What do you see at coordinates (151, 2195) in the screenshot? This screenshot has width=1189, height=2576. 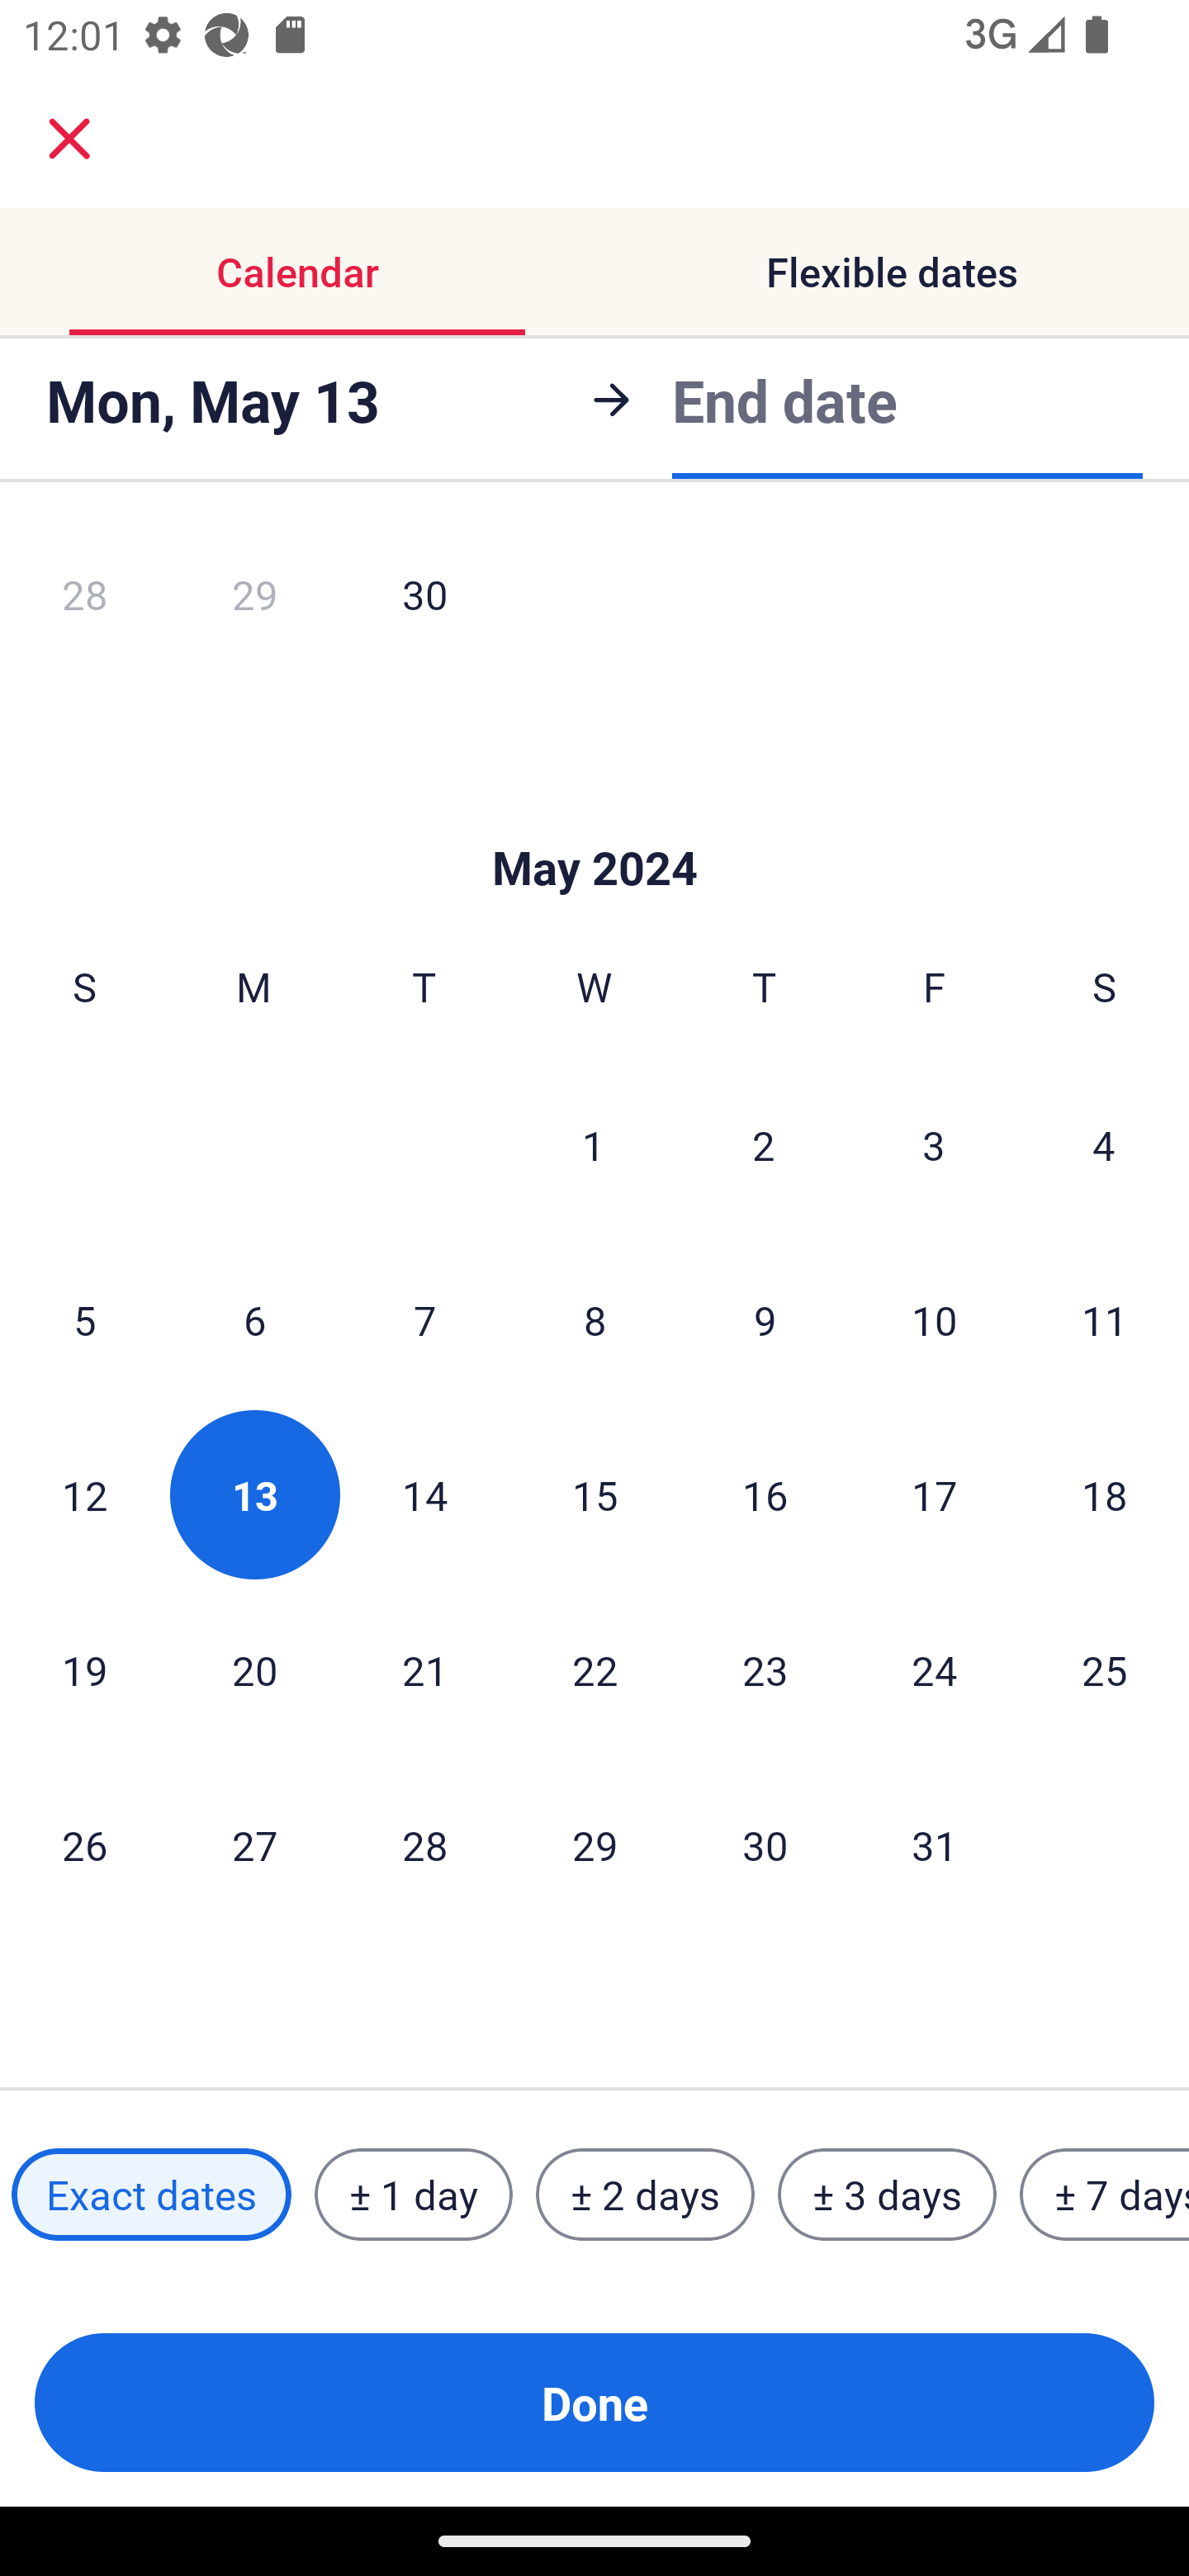 I see `Exact dates` at bounding box center [151, 2195].